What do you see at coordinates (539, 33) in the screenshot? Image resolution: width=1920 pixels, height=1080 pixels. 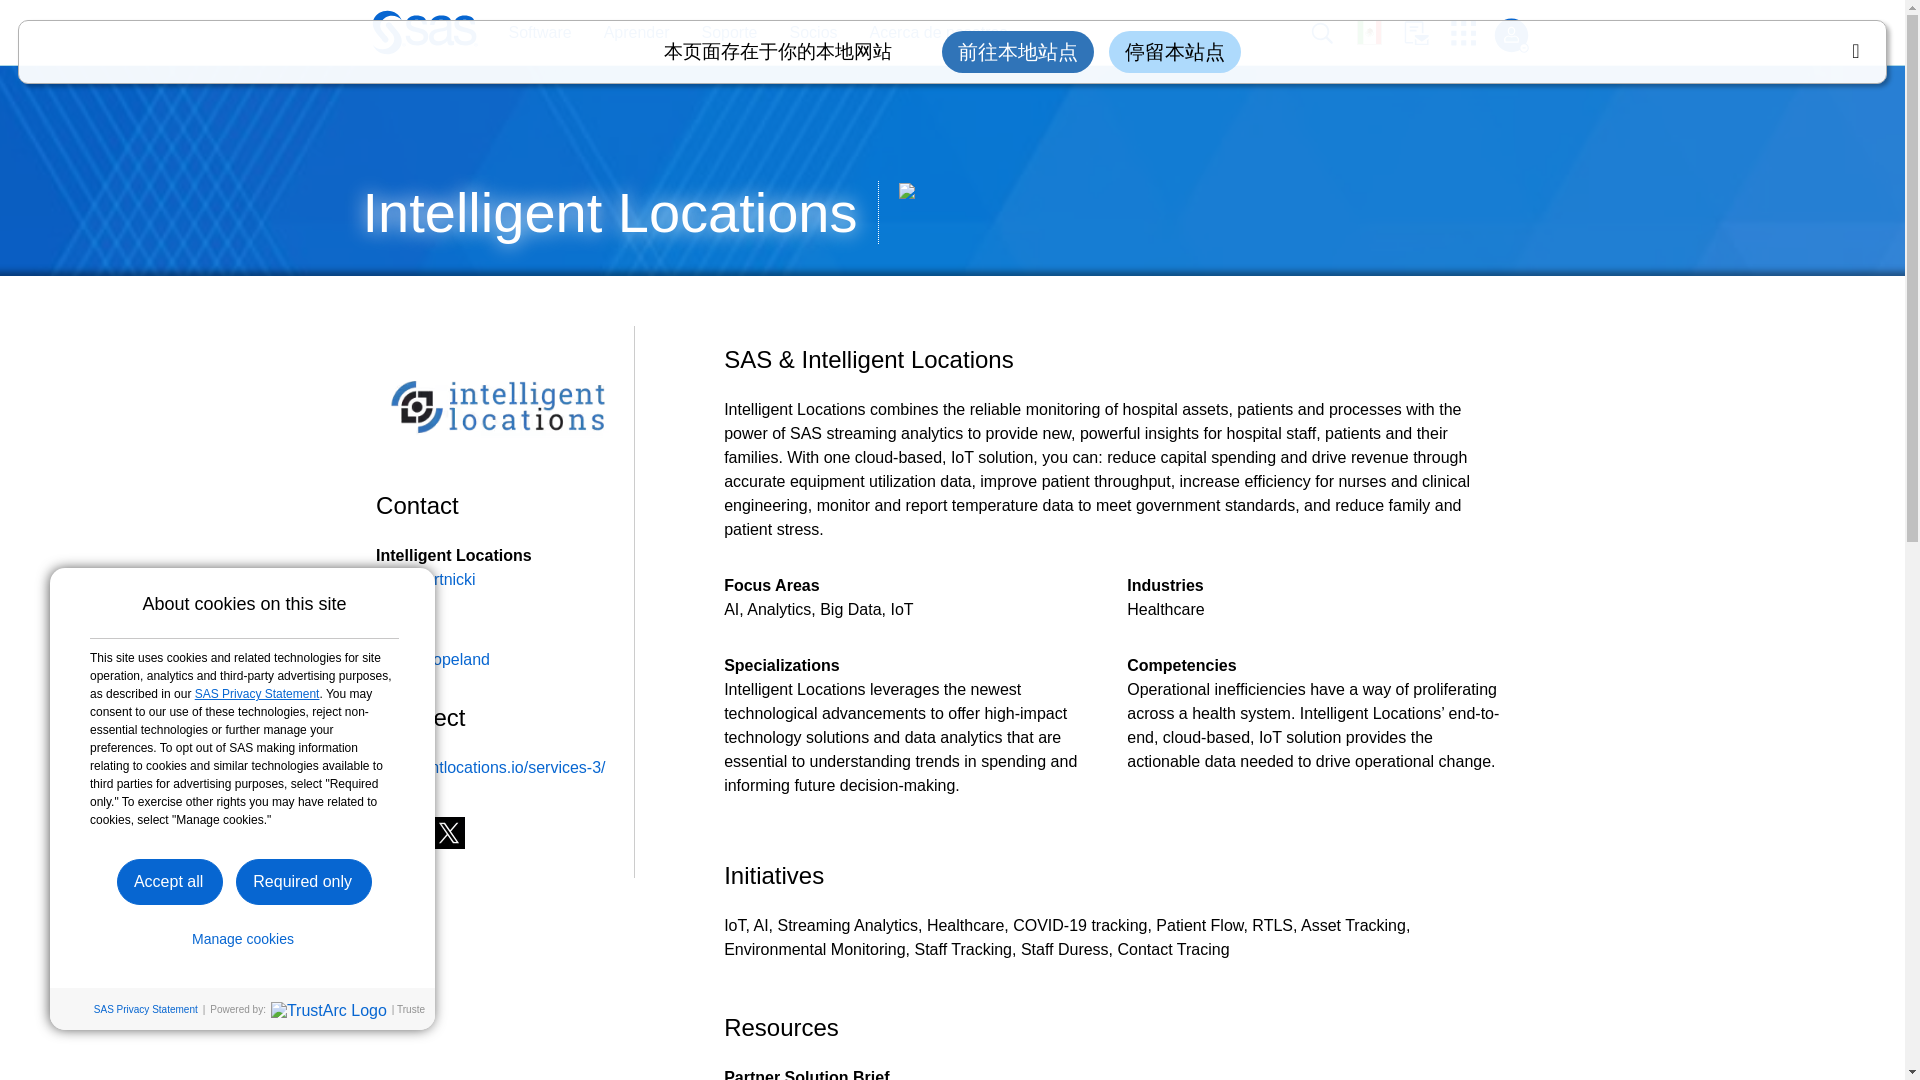 I see `Software` at bounding box center [539, 33].